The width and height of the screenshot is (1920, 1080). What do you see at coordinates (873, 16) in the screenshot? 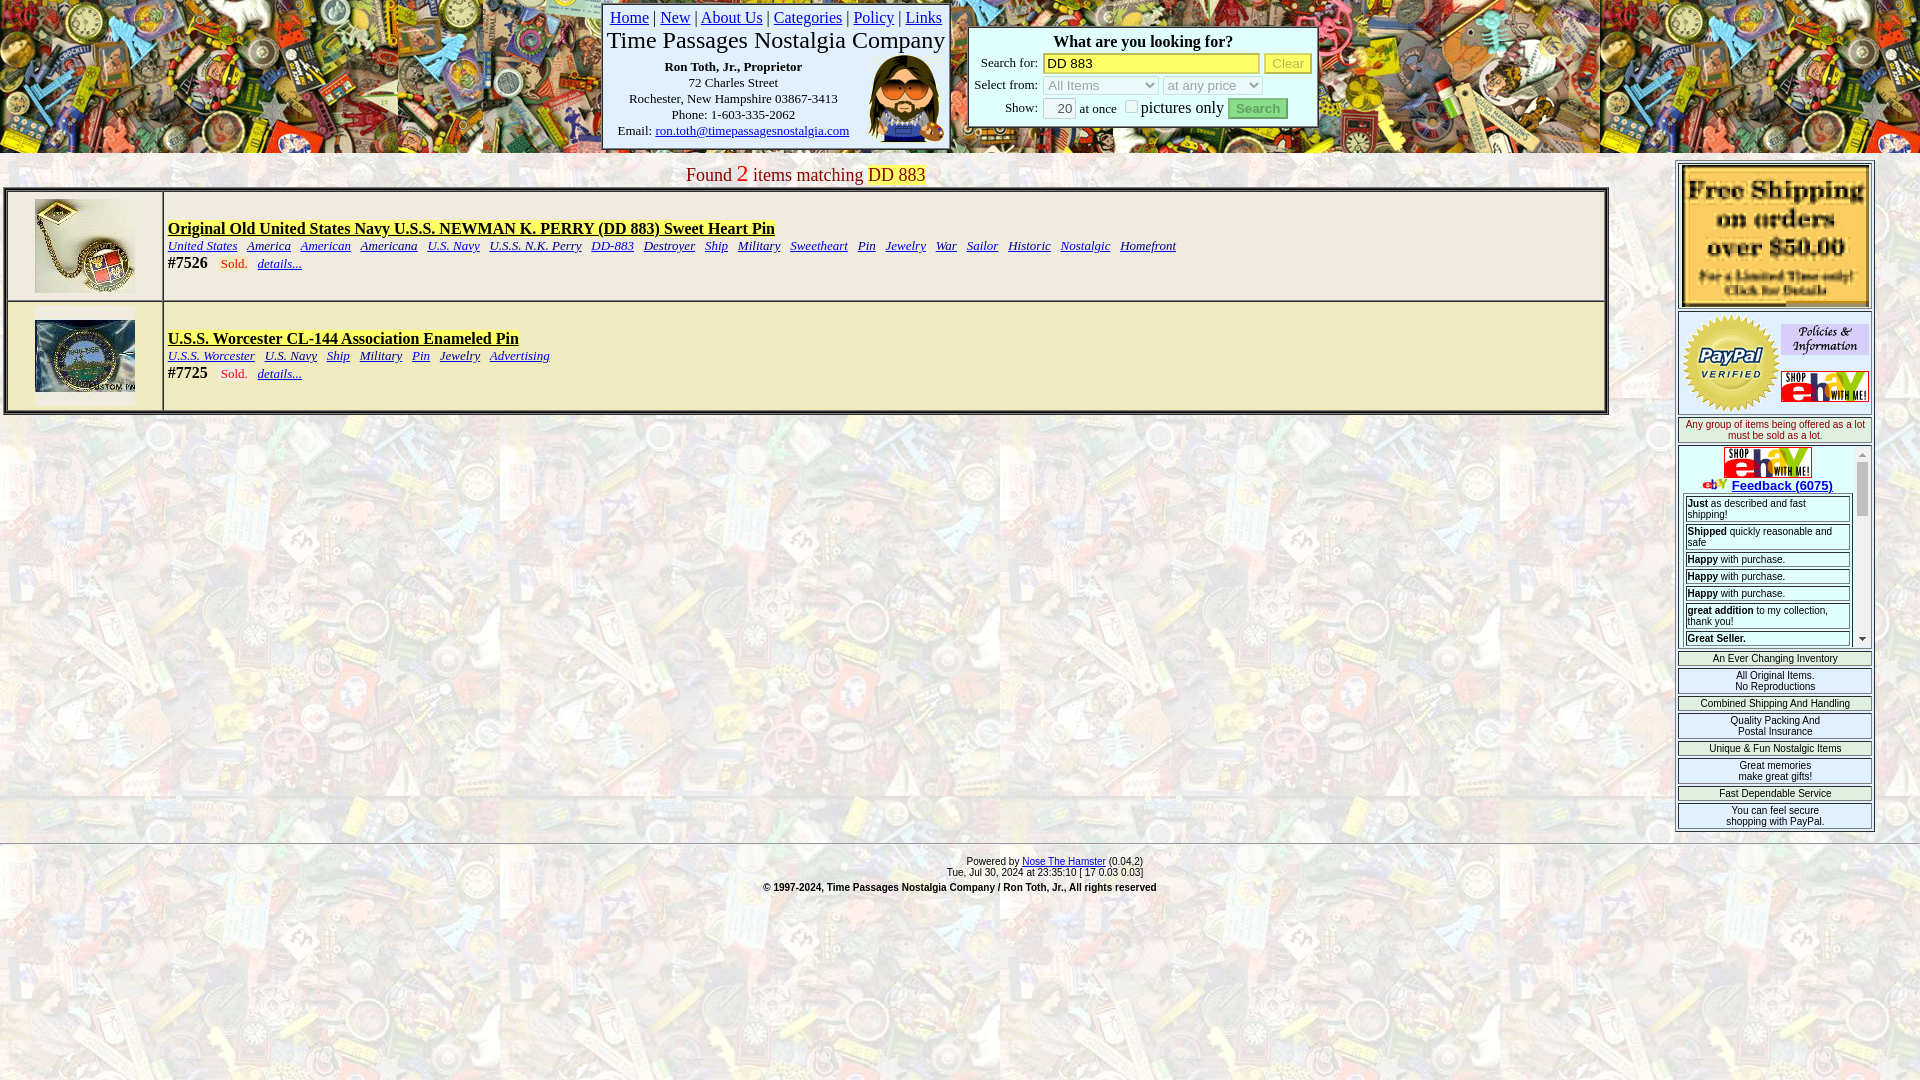
I see `Policy` at bounding box center [873, 16].